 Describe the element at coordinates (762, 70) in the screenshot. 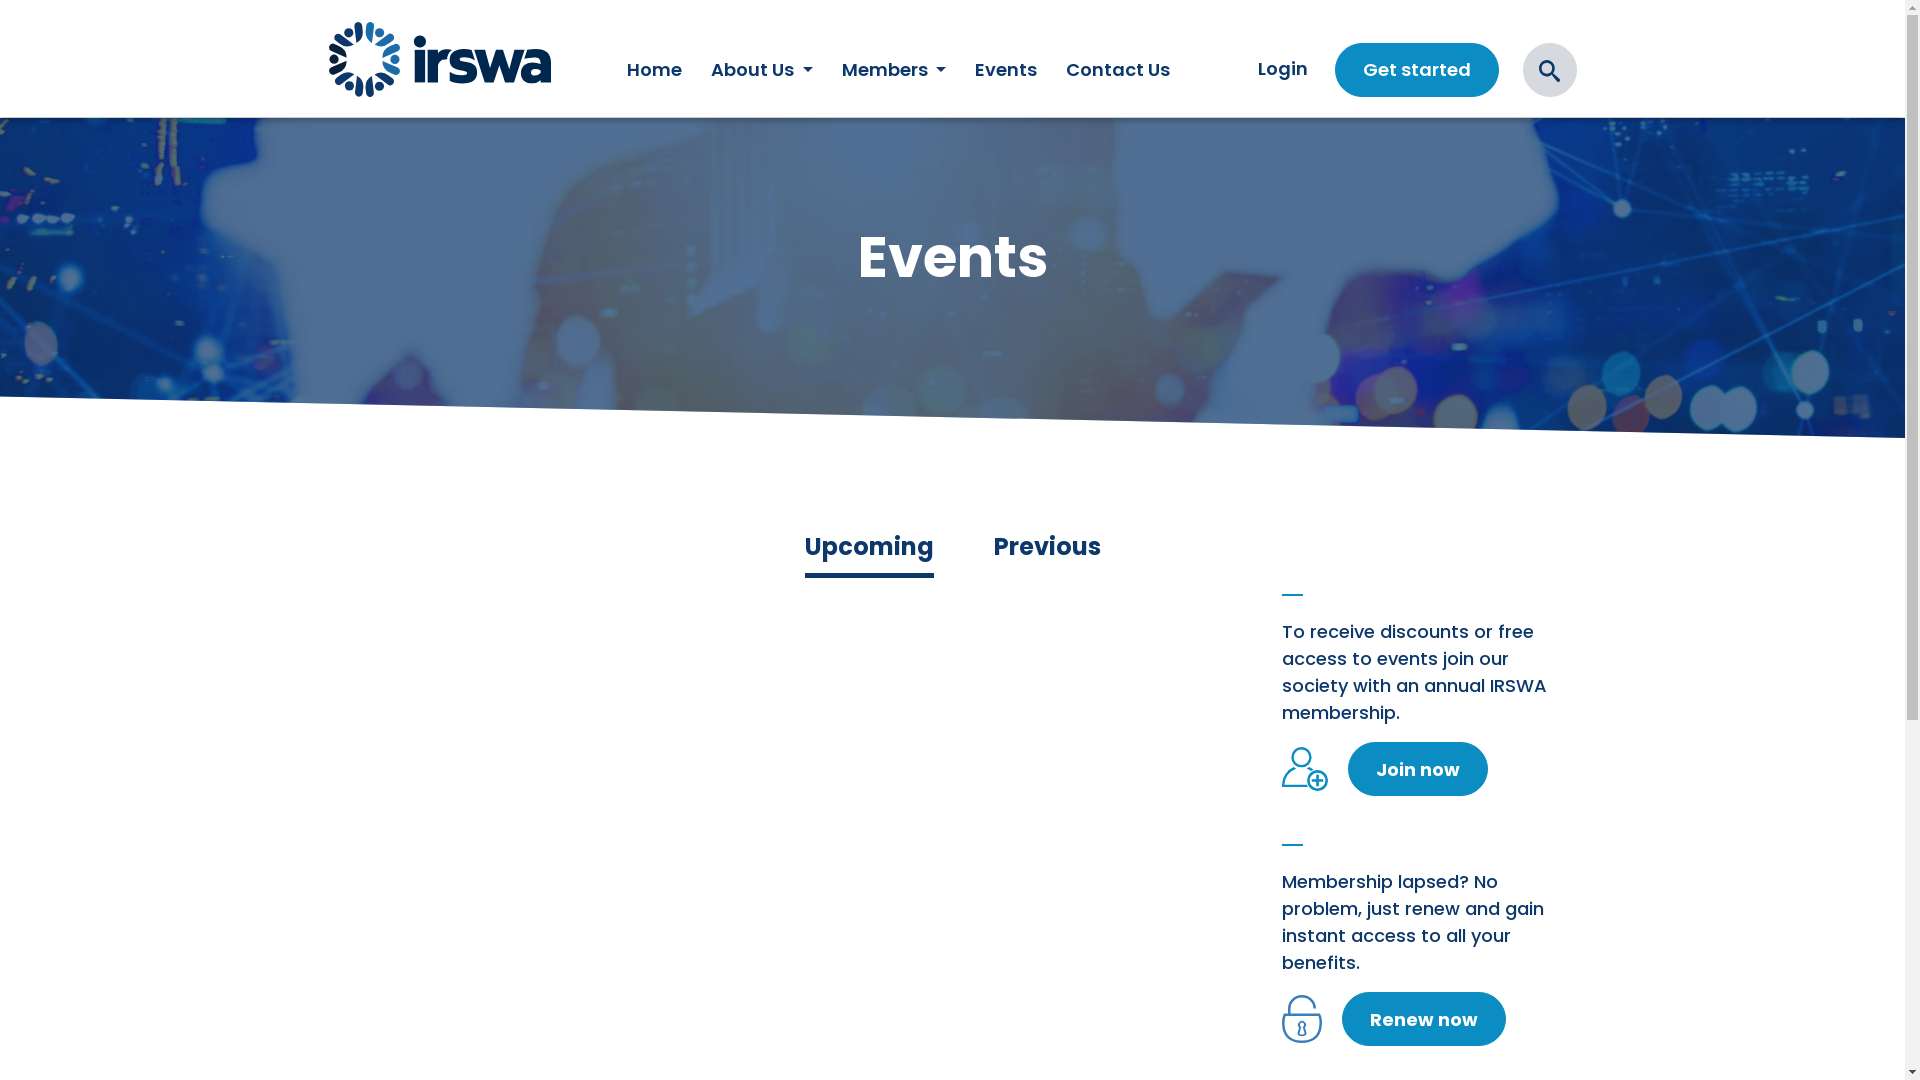

I see `About Us` at that location.